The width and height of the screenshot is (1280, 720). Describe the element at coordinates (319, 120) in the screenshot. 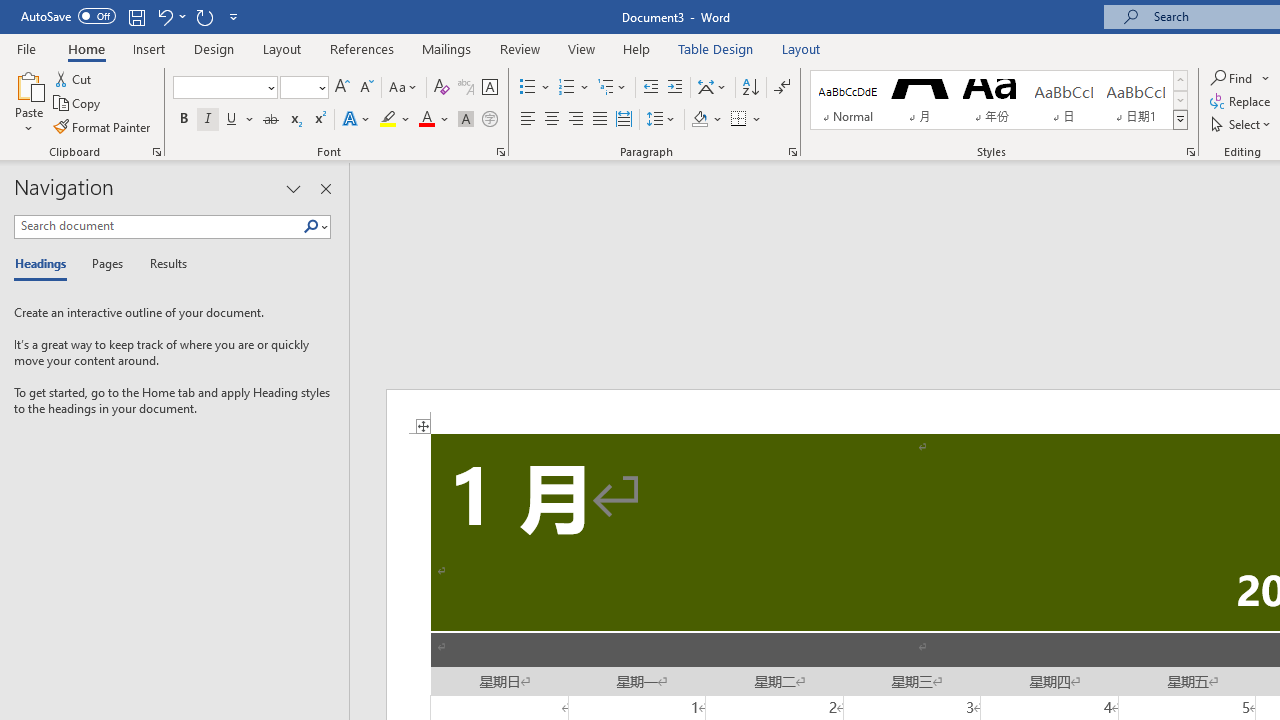

I see `Superscript` at that location.